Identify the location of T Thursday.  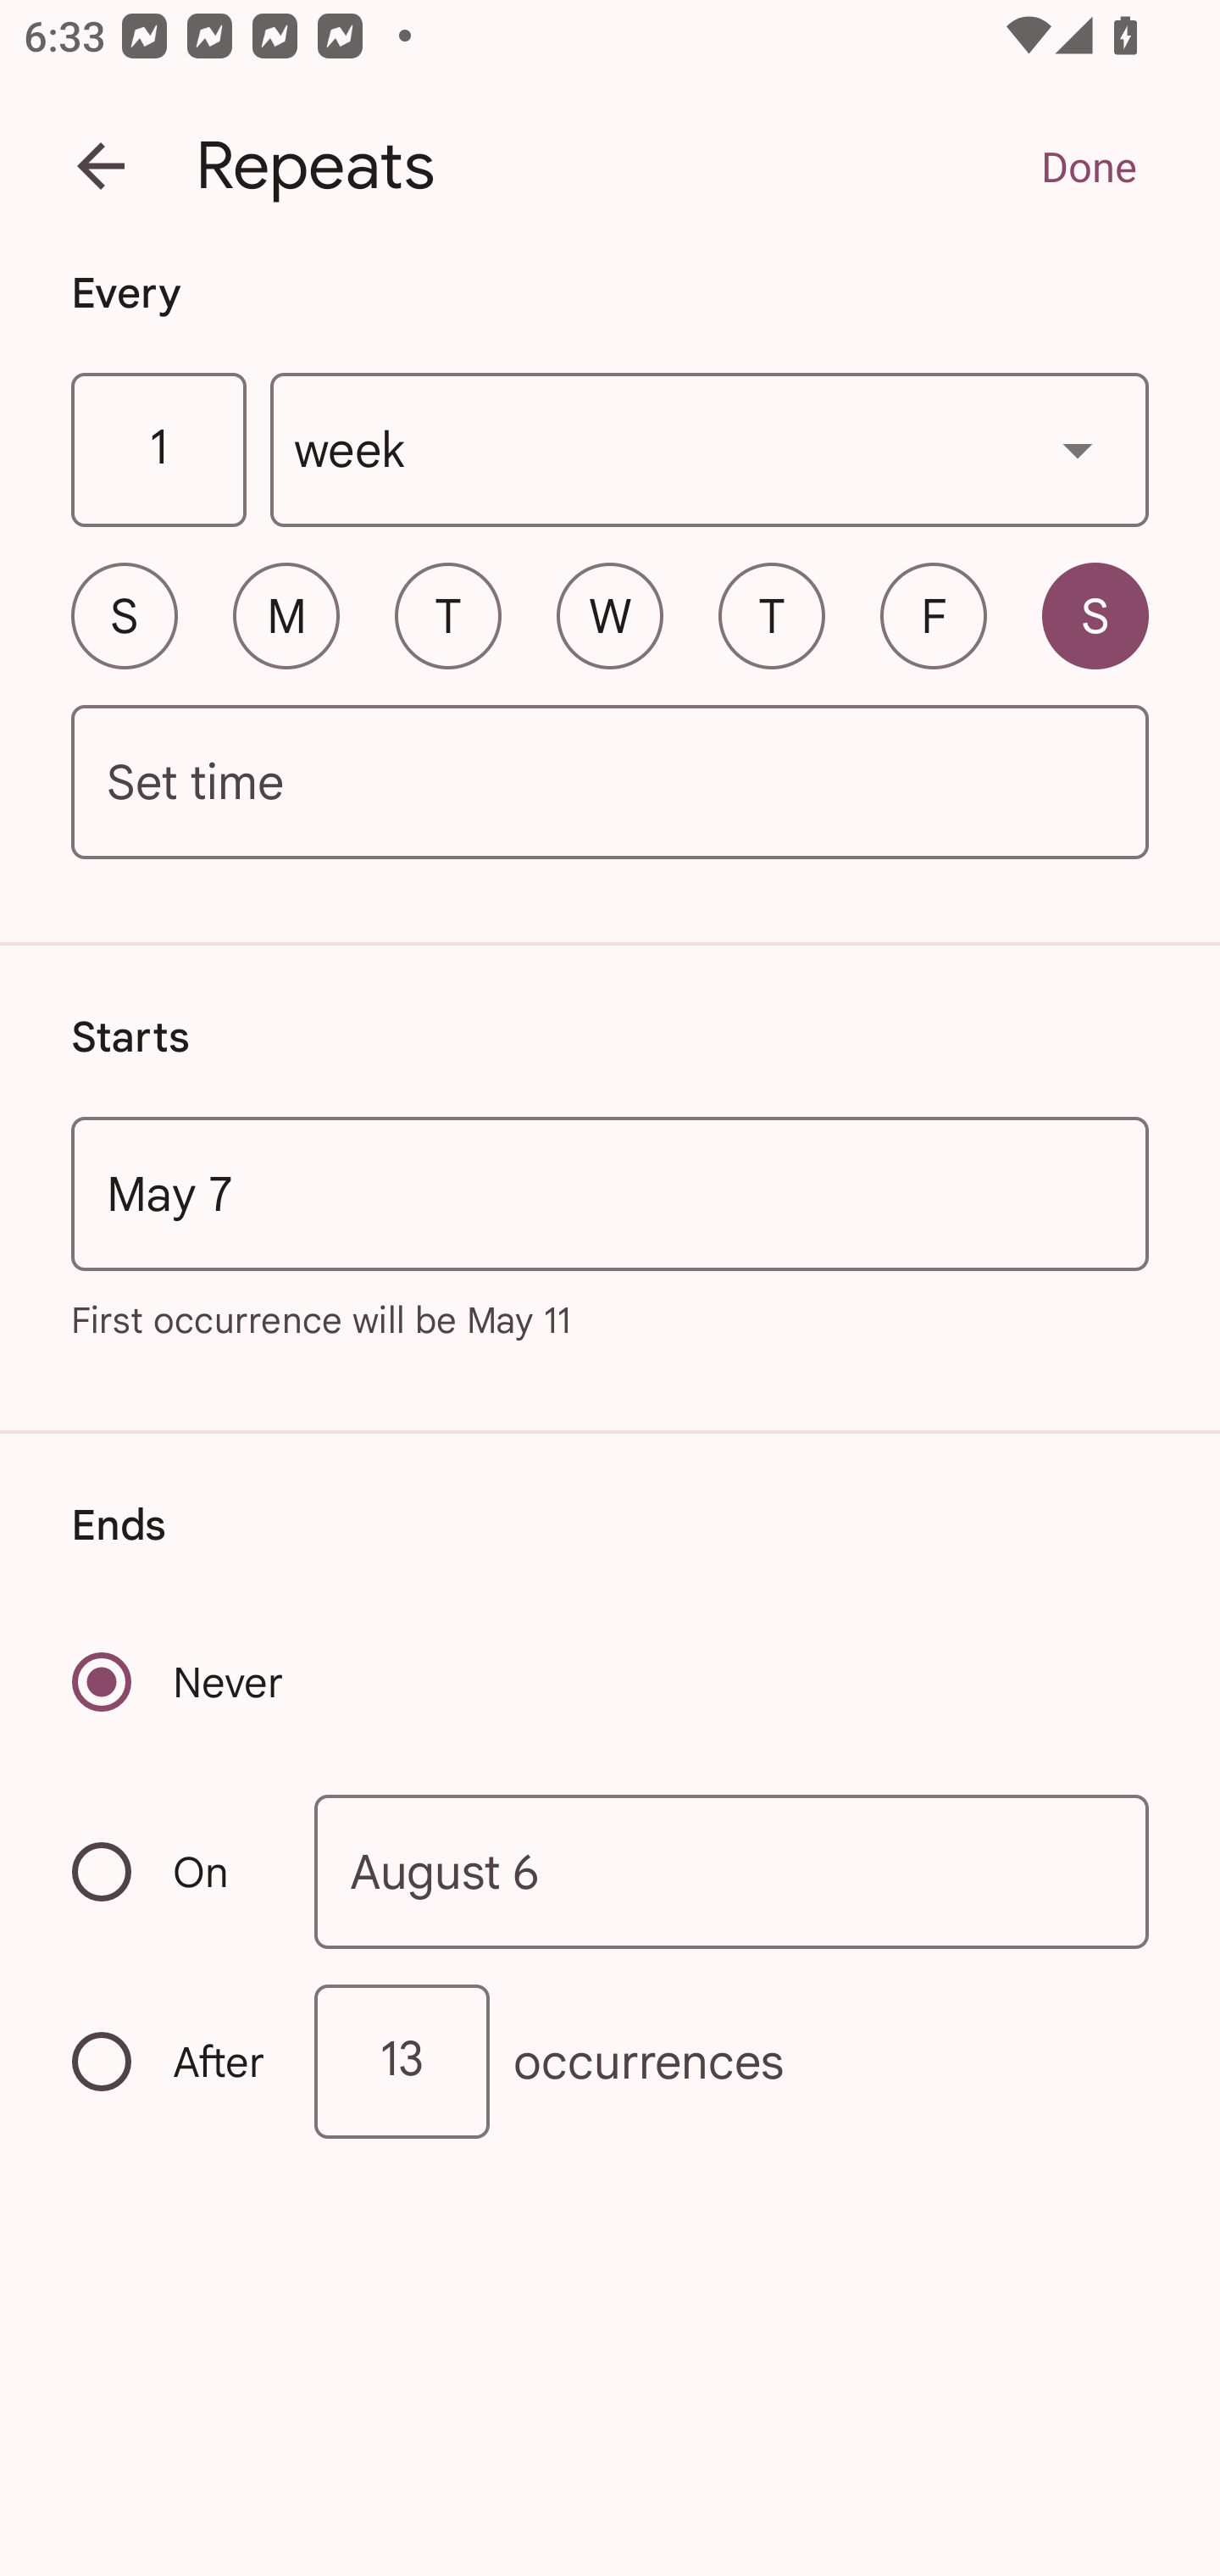
(771, 615).